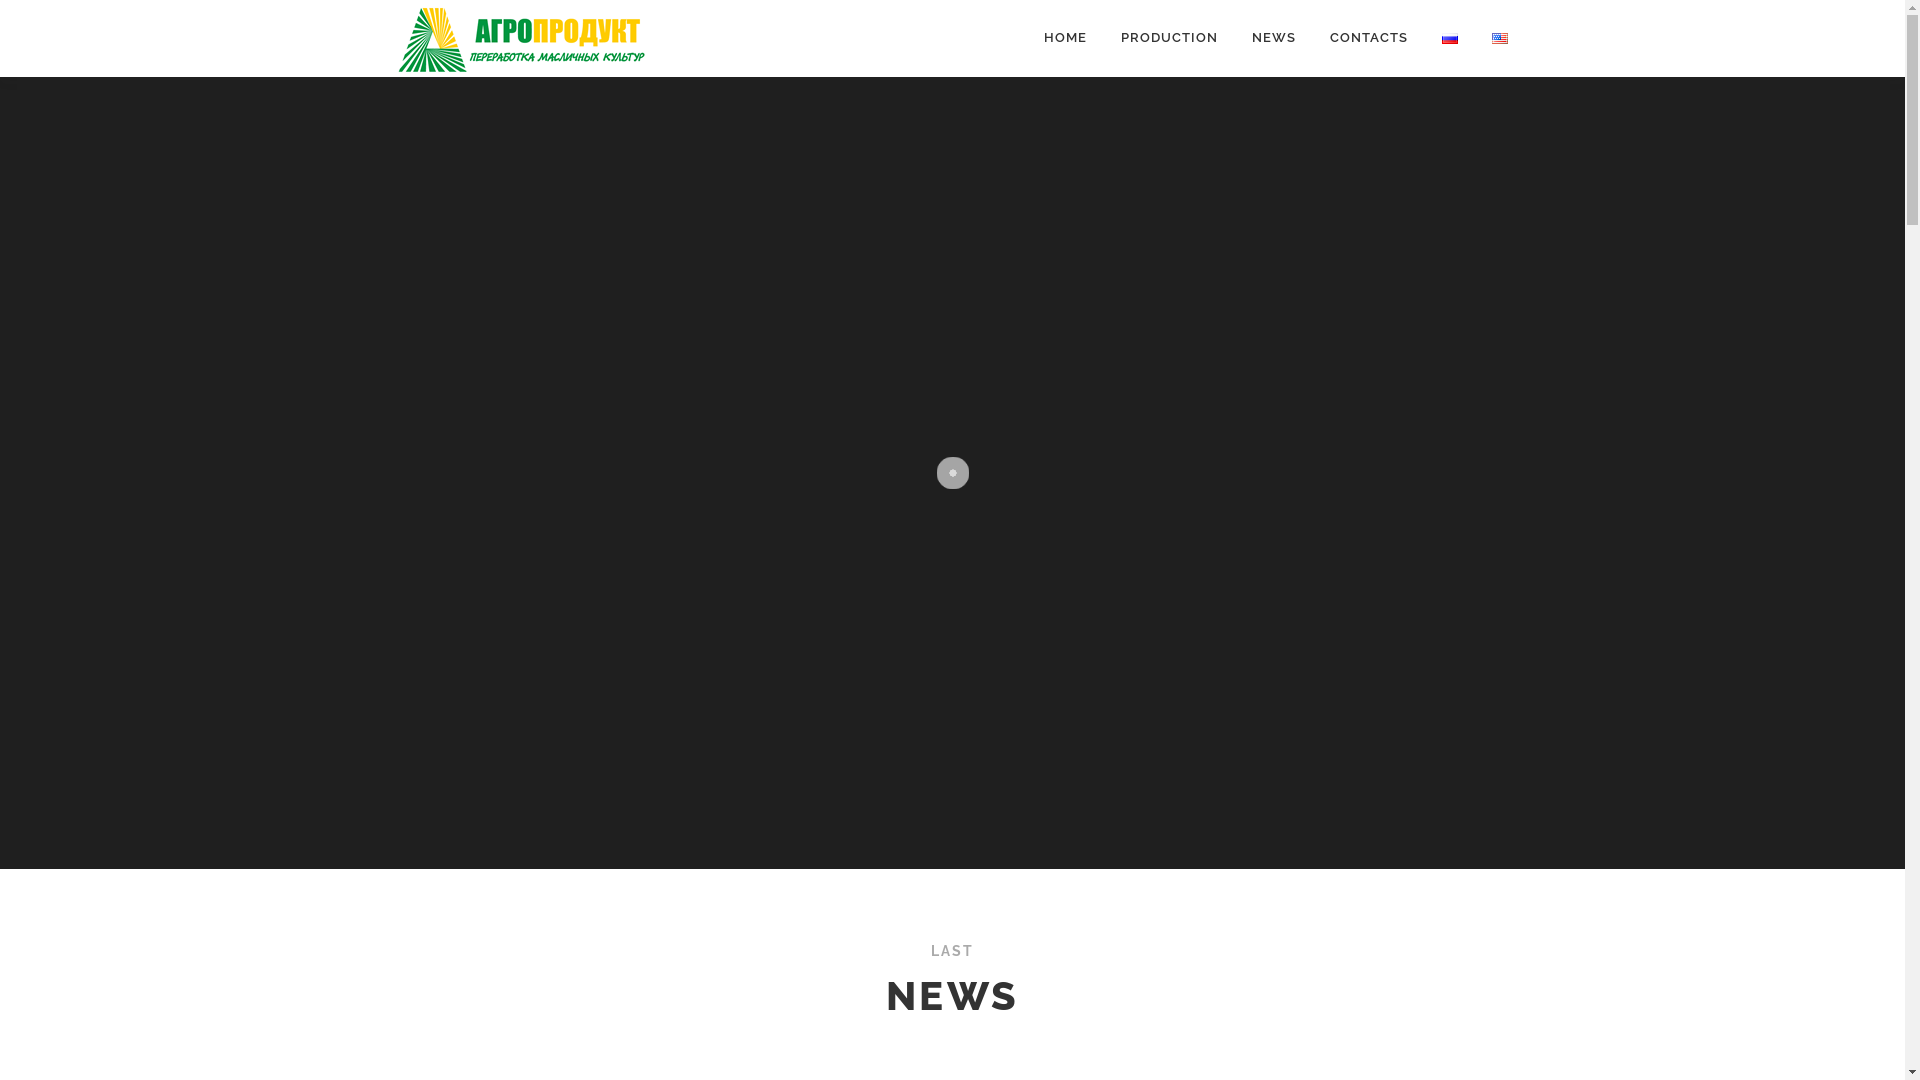 The image size is (1920, 1080). What do you see at coordinates (1500, 38) in the screenshot?
I see `English` at bounding box center [1500, 38].